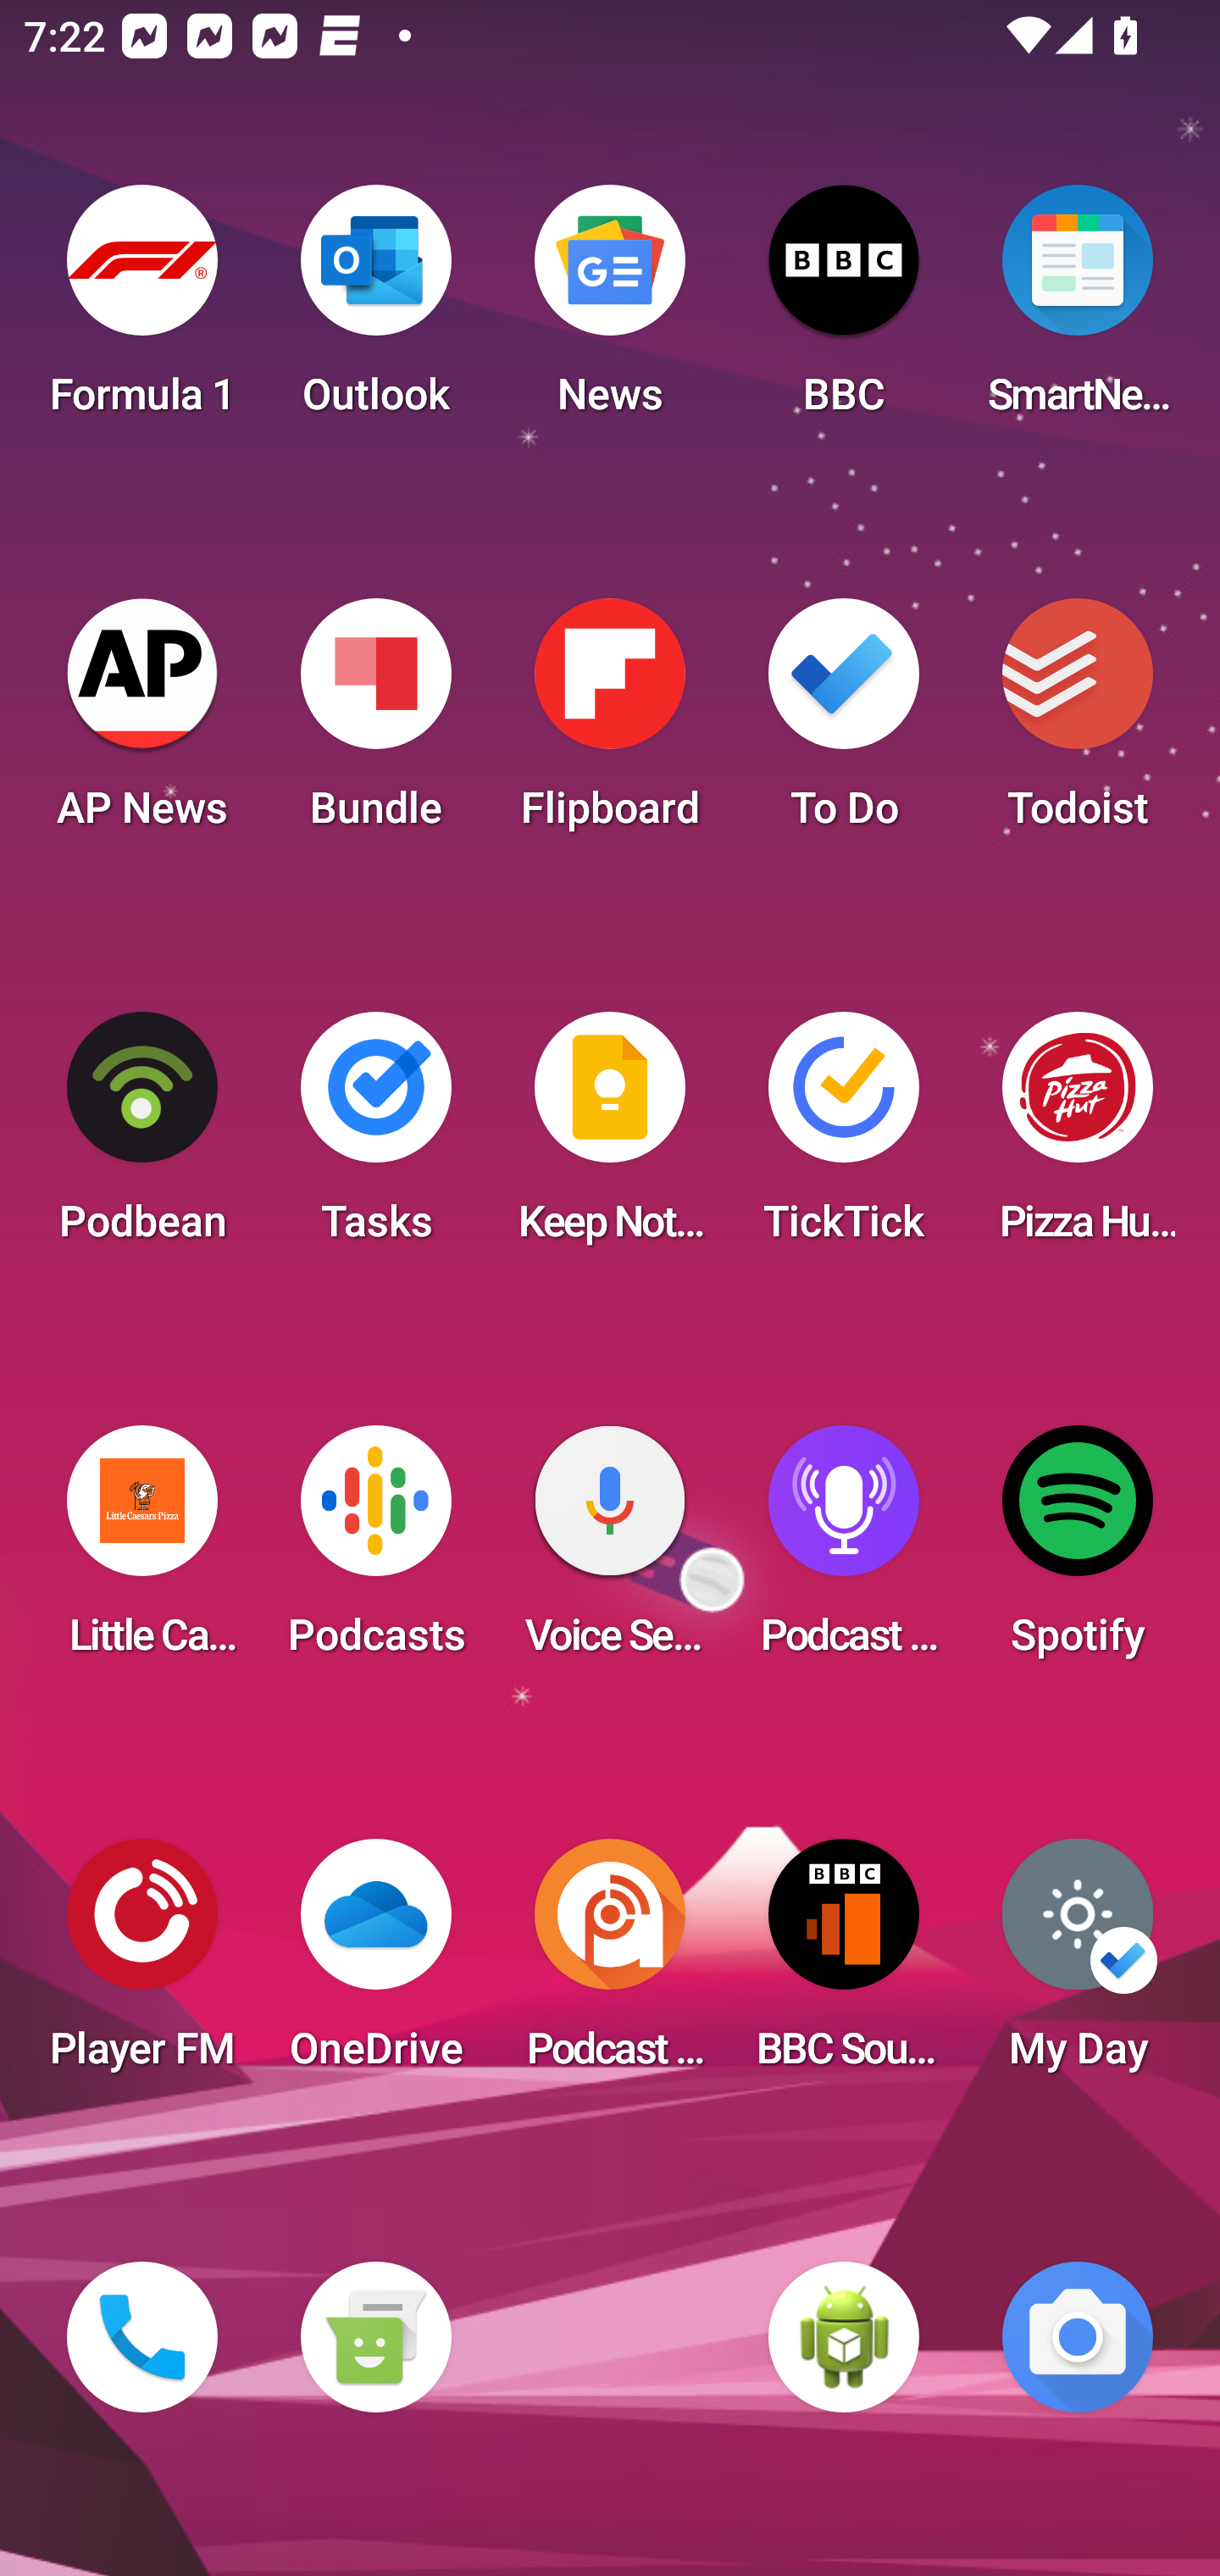 The image size is (1220, 2576). What do you see at coordinates (610, 1137) in the screenshot?
I see `Keep Notes` at bounding box center [610, 1137].